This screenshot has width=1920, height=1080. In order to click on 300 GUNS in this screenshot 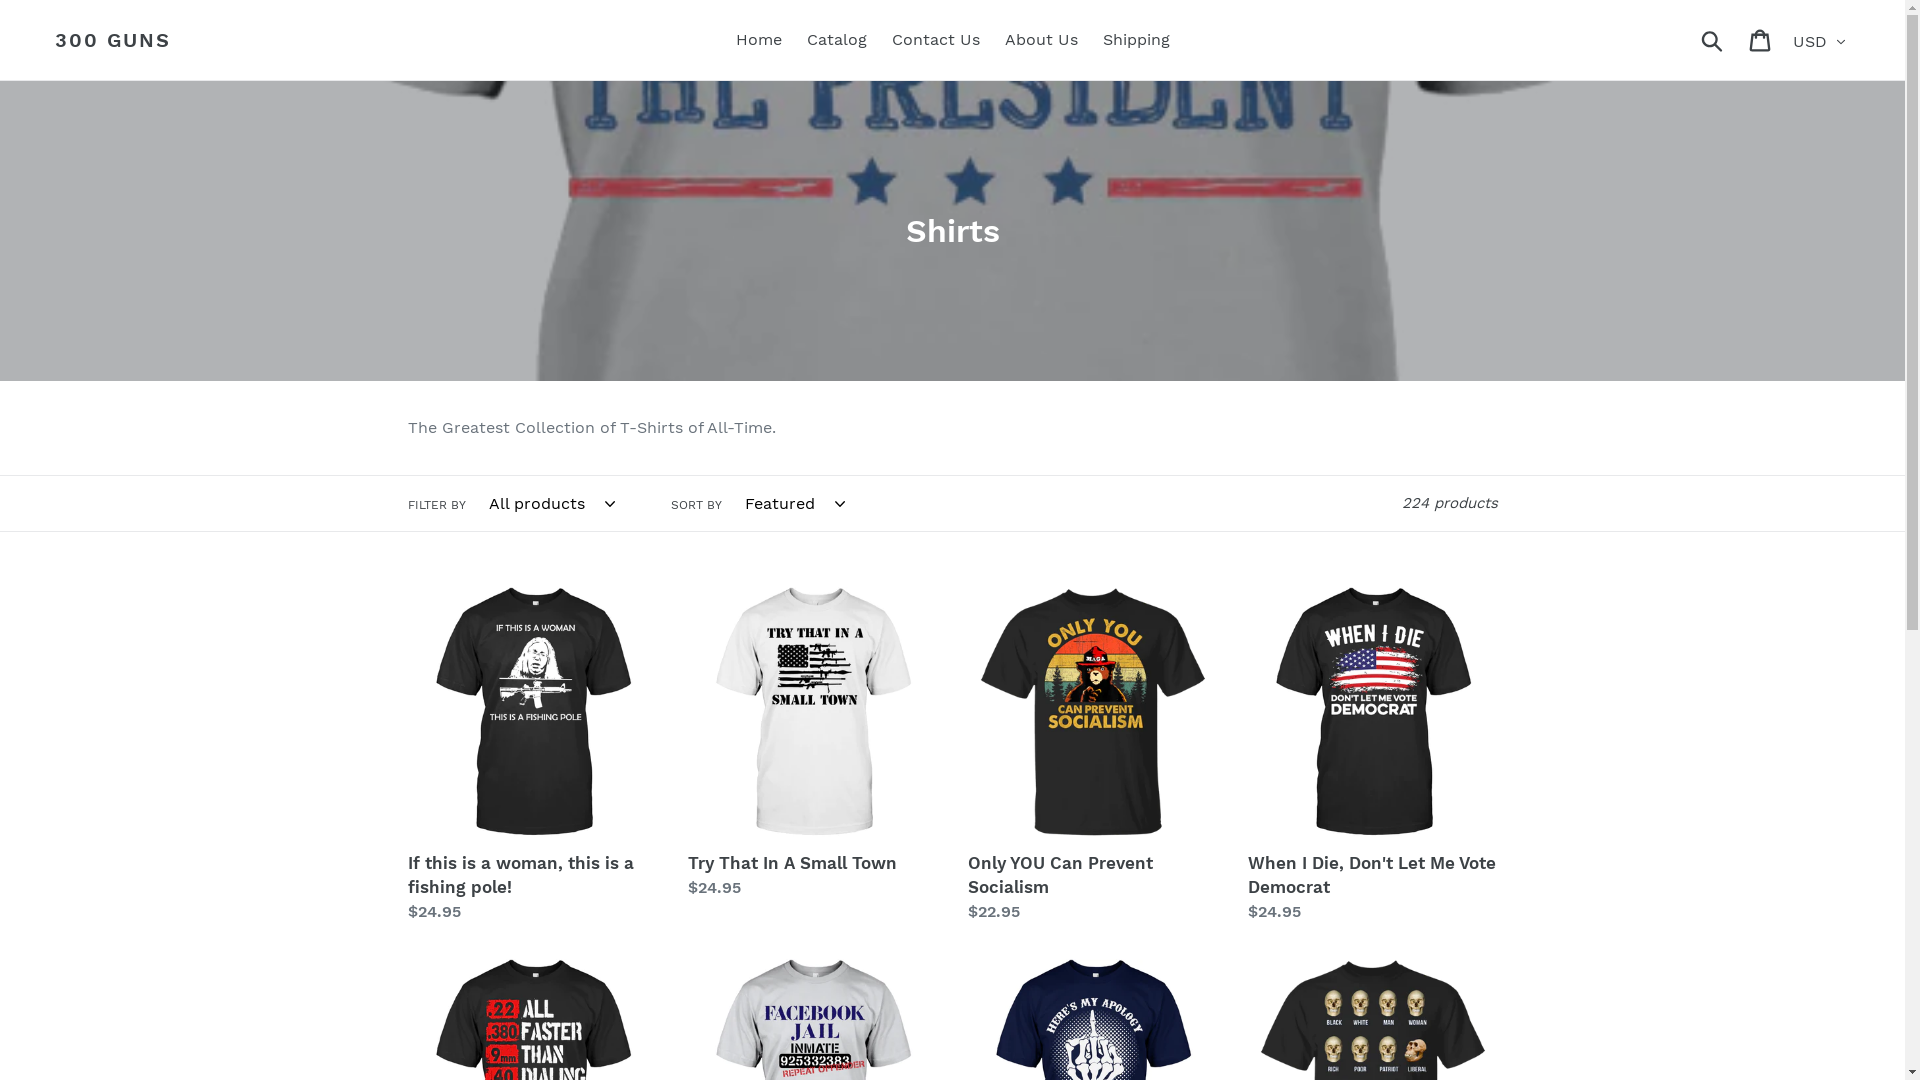, I will do `click(113, 40)`.